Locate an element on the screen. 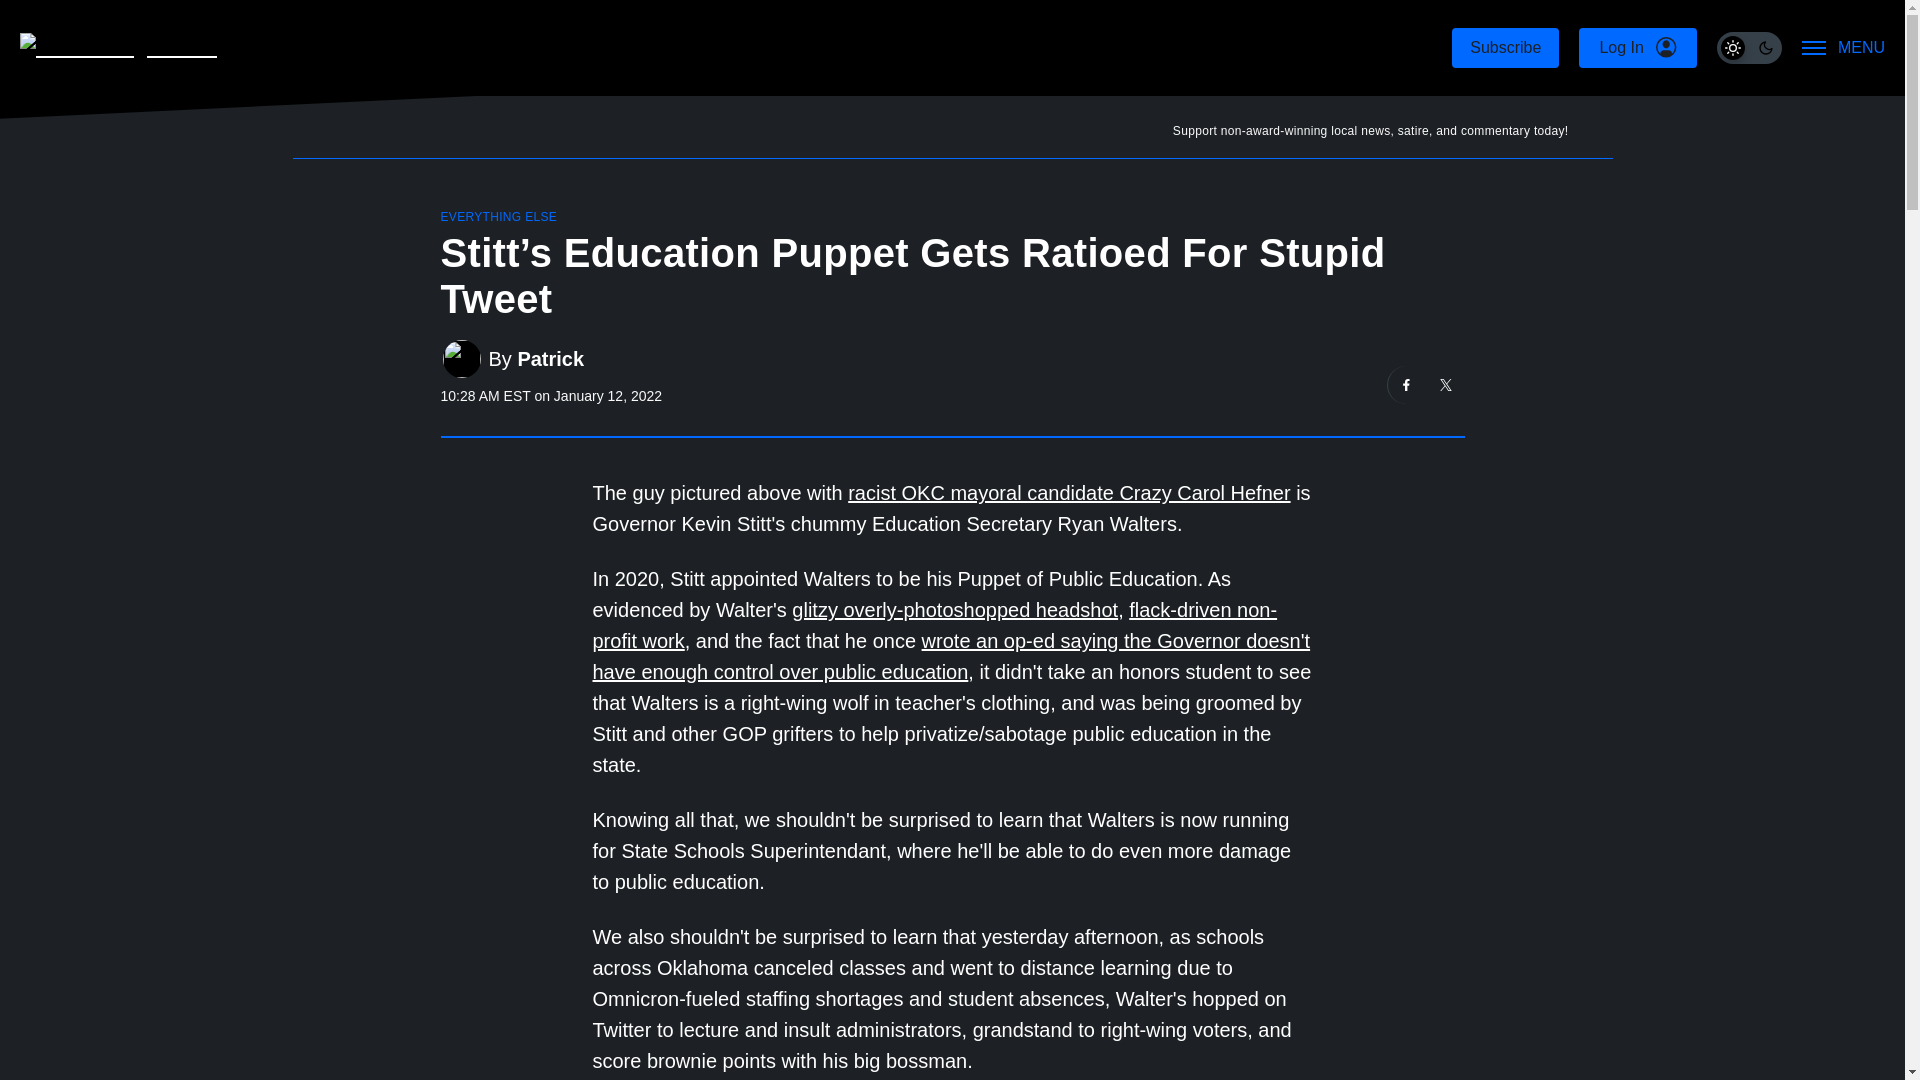 The image size is (1920, 1080). flack-driven non-profit work is located at coordinates (934, 626).